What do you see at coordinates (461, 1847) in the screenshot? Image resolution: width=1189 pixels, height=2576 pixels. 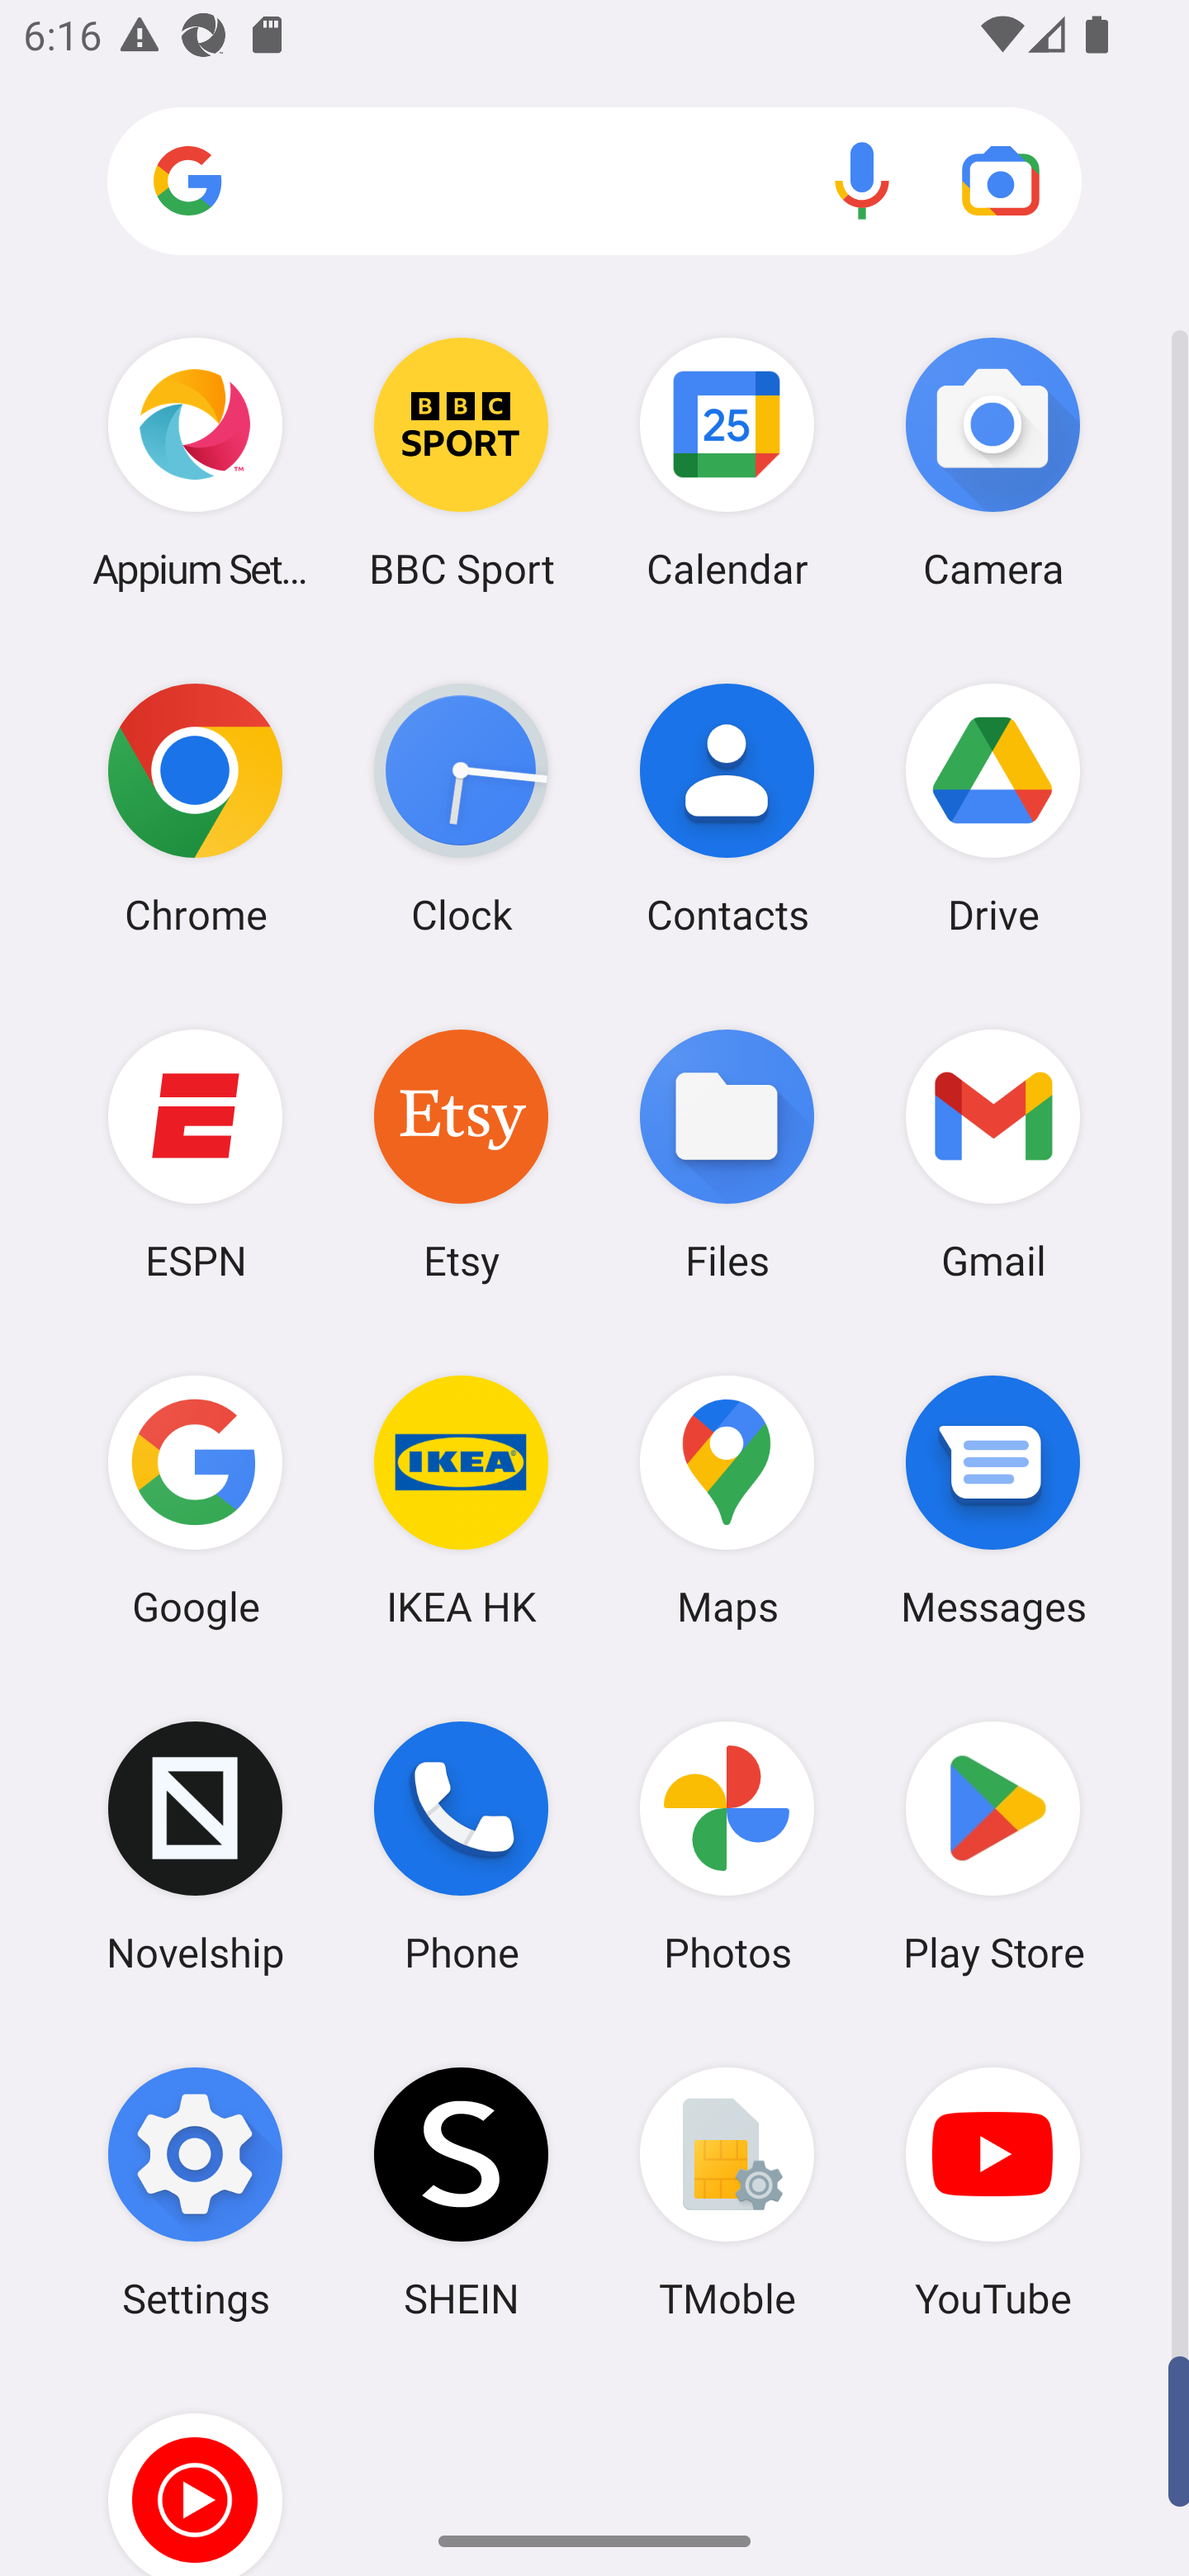 I see `Phone` at bounding box center [461, 1847].